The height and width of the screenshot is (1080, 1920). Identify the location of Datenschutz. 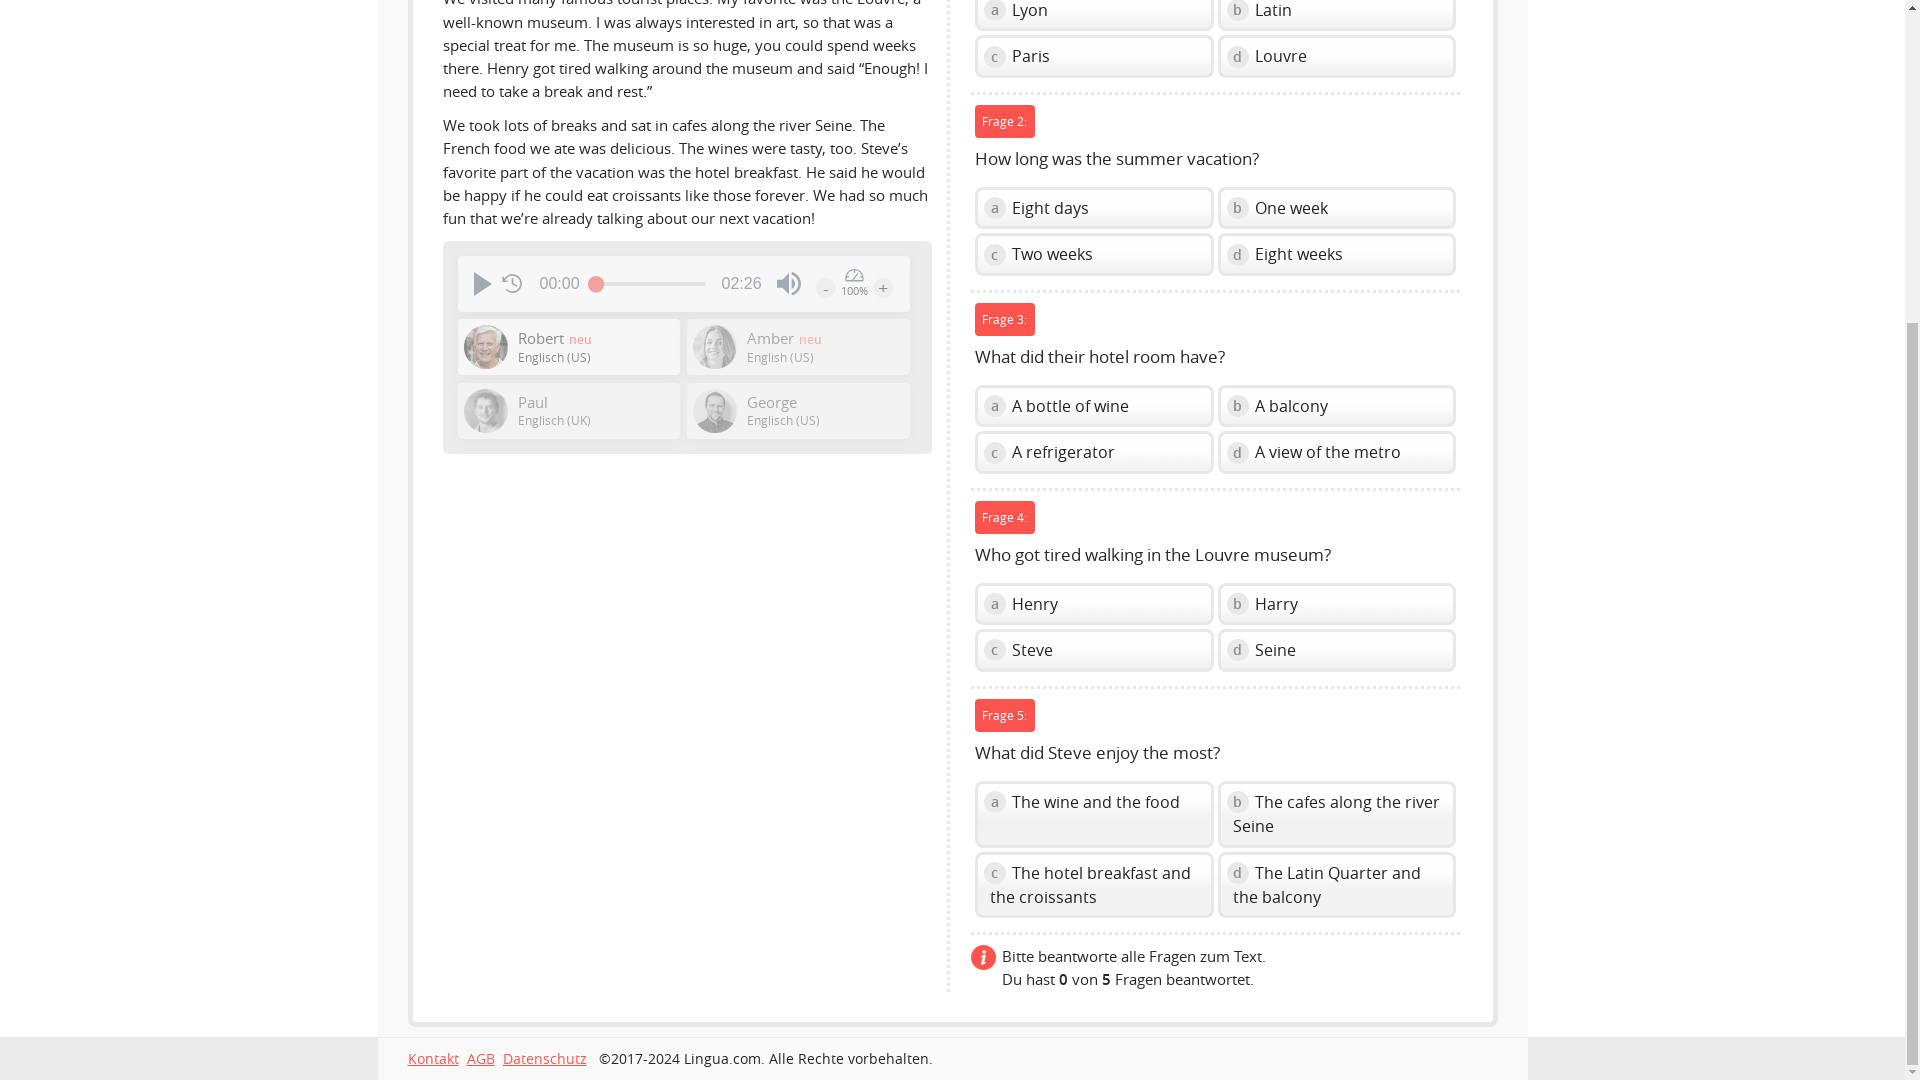
(543, 1058).